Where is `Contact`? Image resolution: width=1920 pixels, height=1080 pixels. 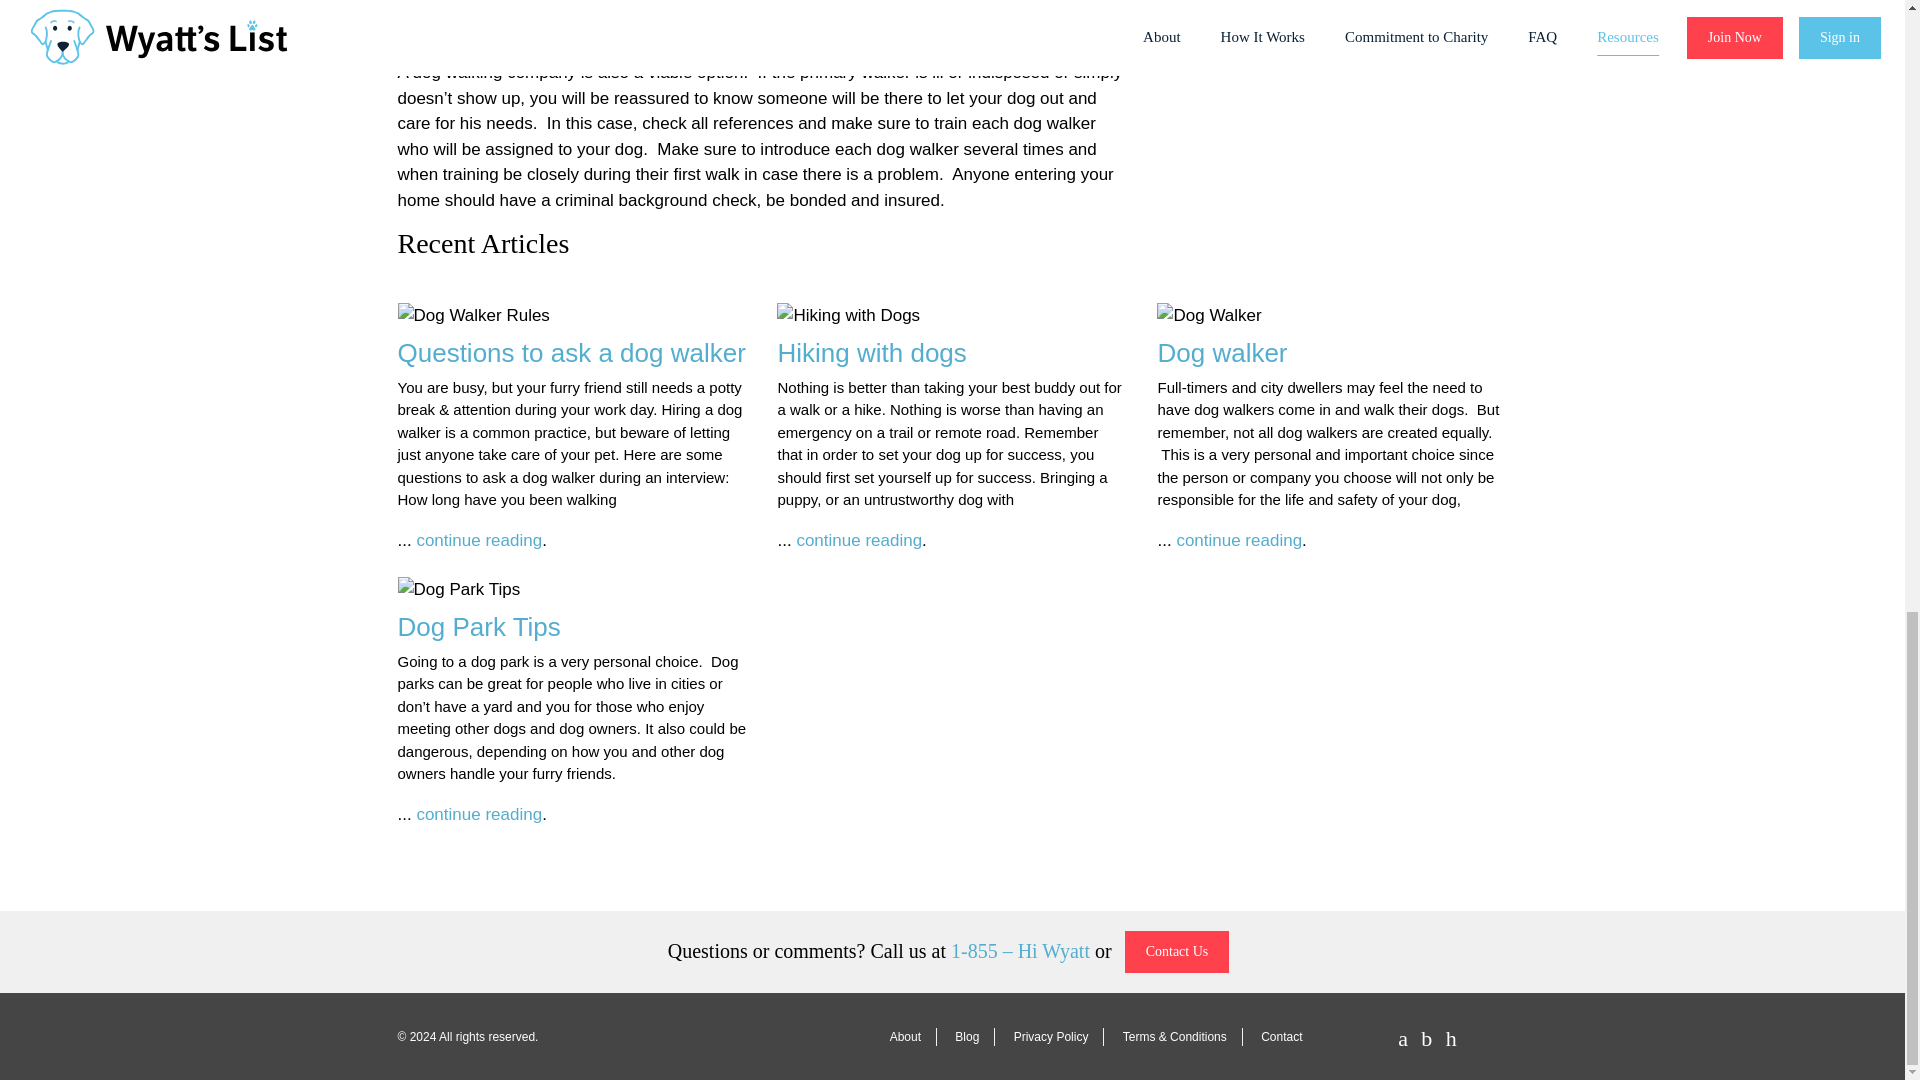
Contact is located at coordinates (1282, 1037).